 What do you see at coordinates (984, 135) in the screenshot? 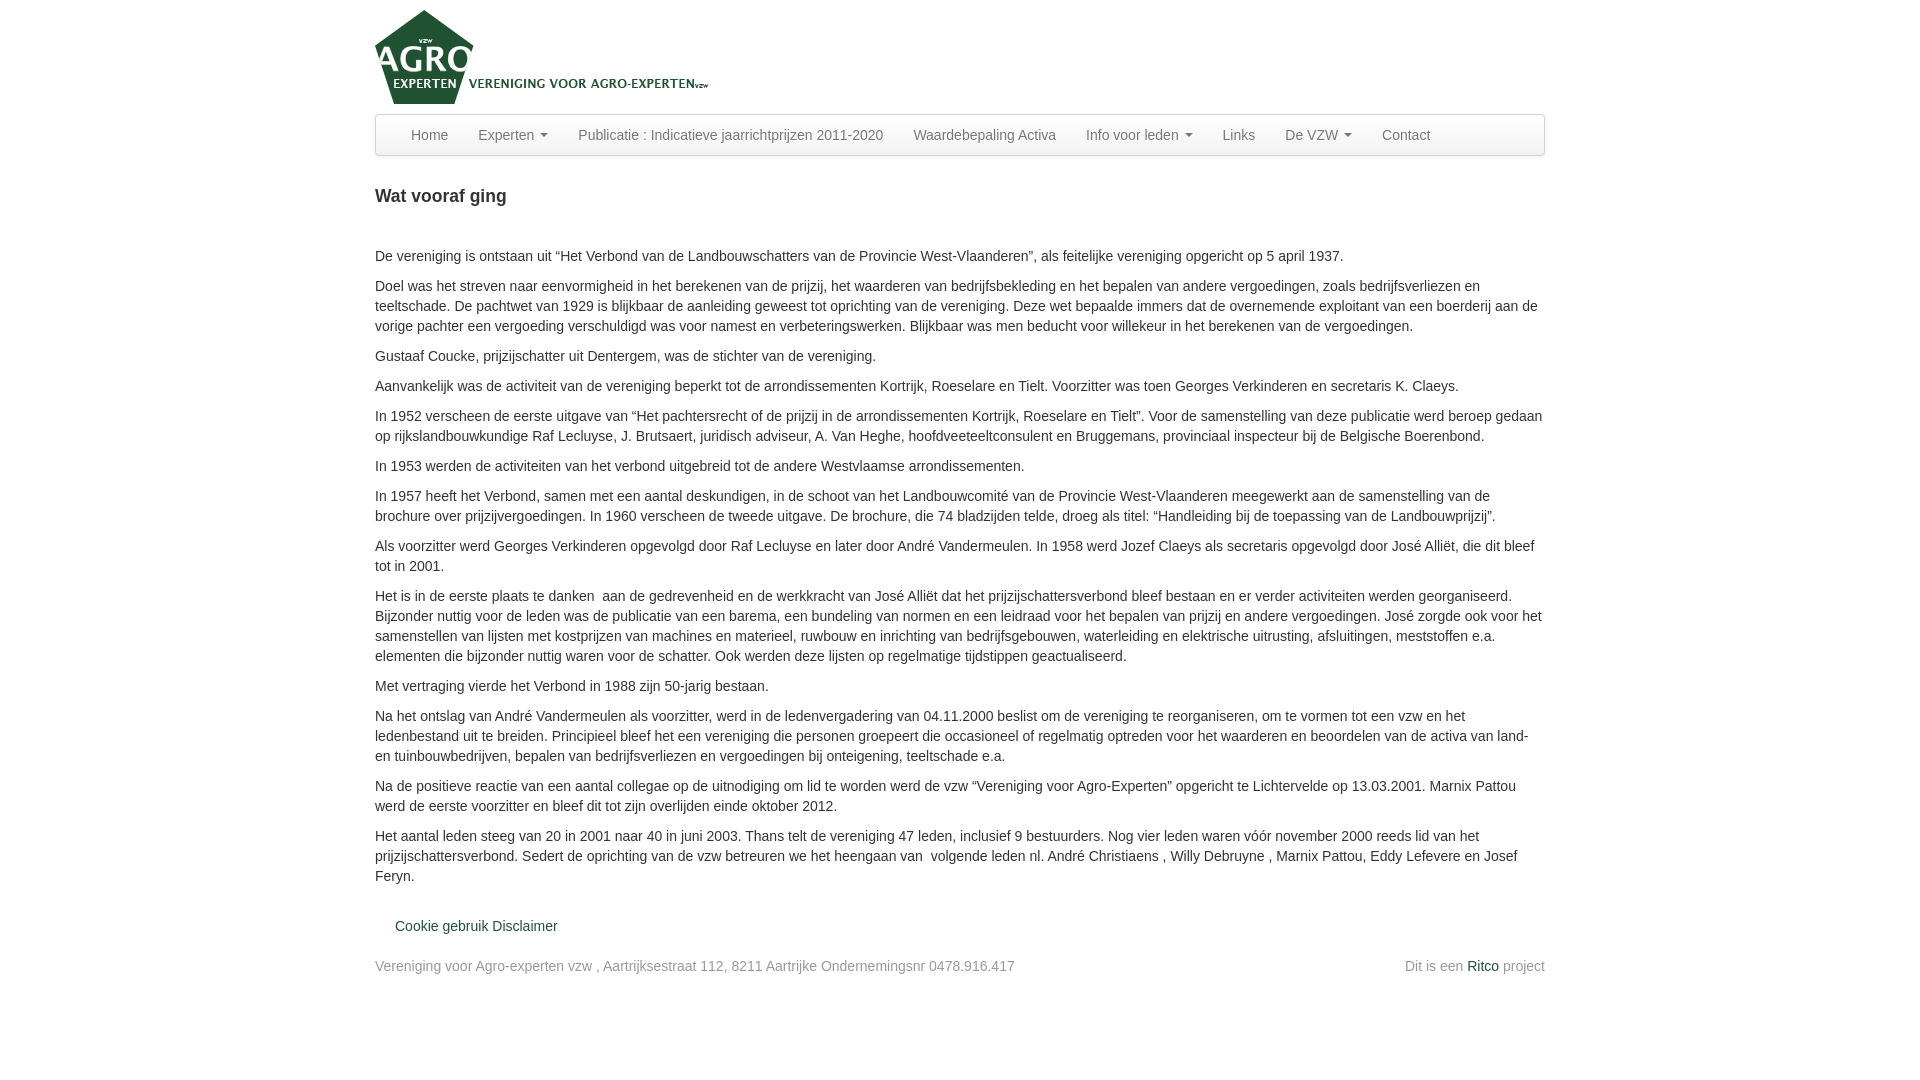
I see `Waardebepaling Activa` at bounding box center [984, 135].